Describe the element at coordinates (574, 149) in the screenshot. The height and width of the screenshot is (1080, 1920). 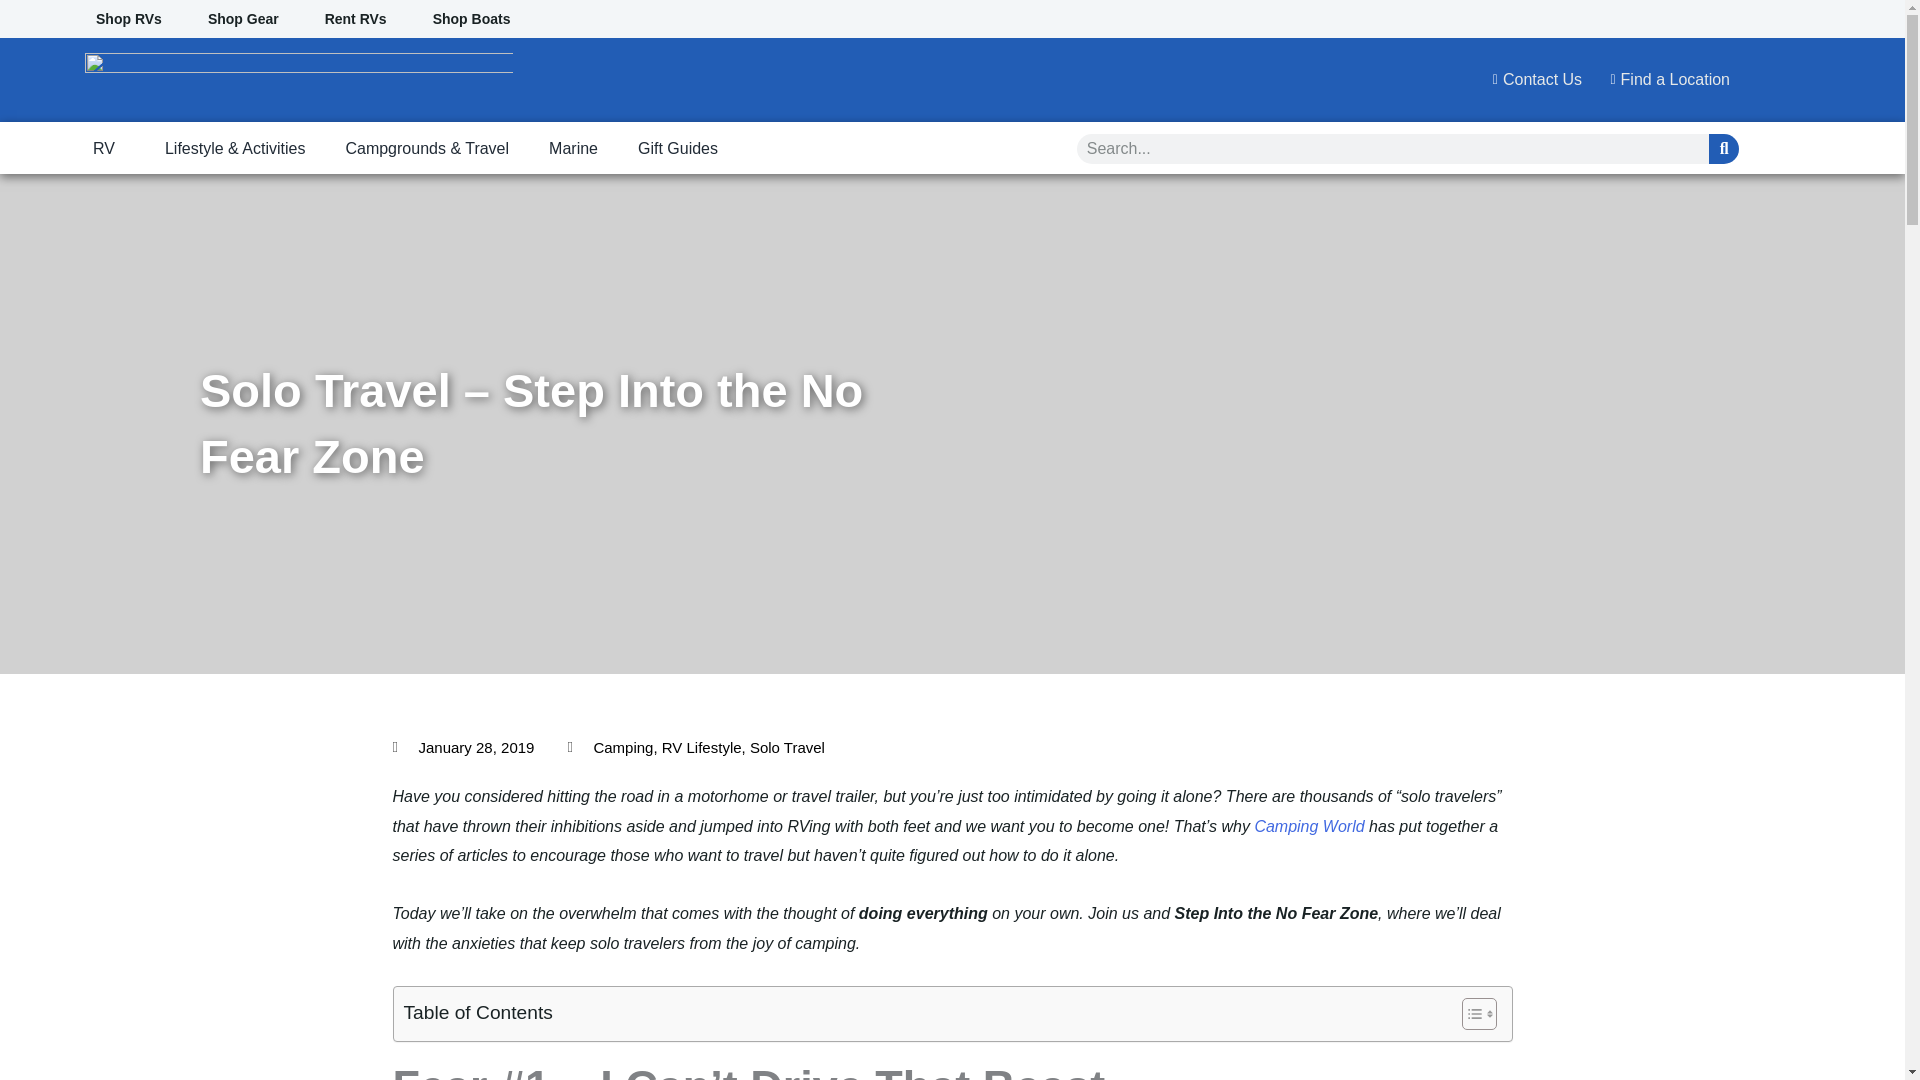
I see `Marine` at that location.